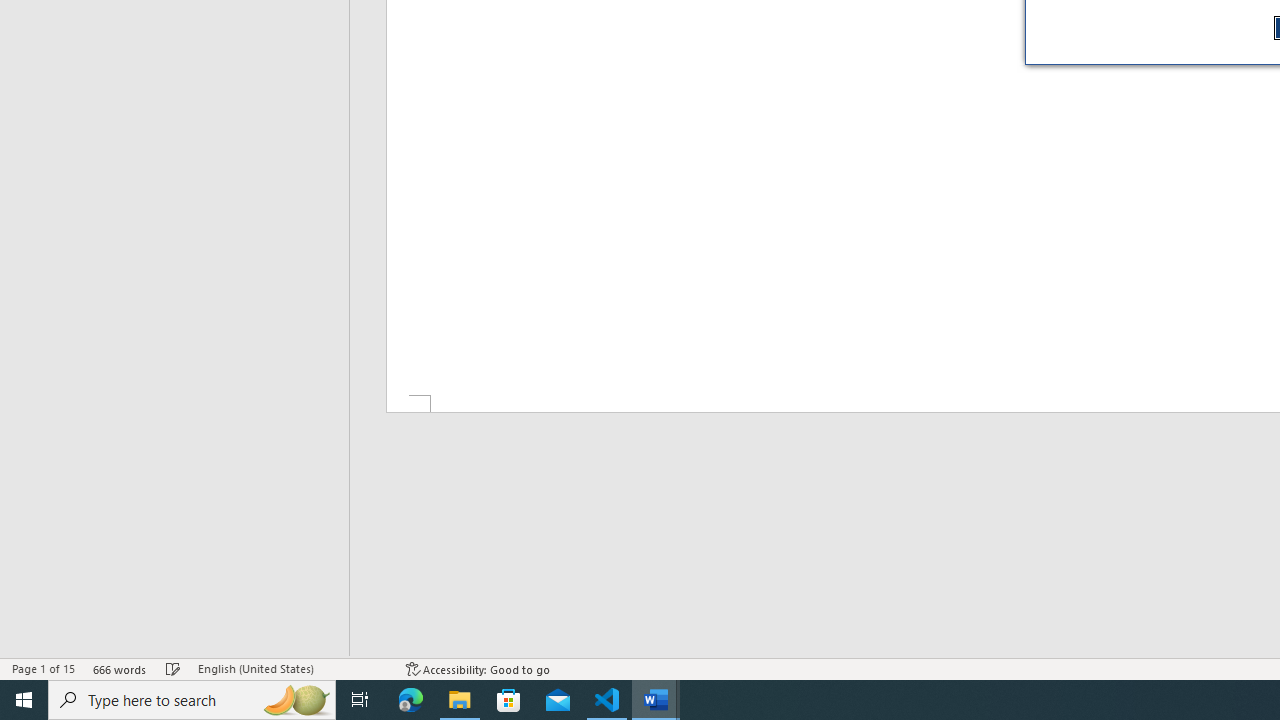  What do you see at coordinates (460, 700) in the screenshot?
I see `File Explorer - 1 running window` at bounding box center [460, 700].